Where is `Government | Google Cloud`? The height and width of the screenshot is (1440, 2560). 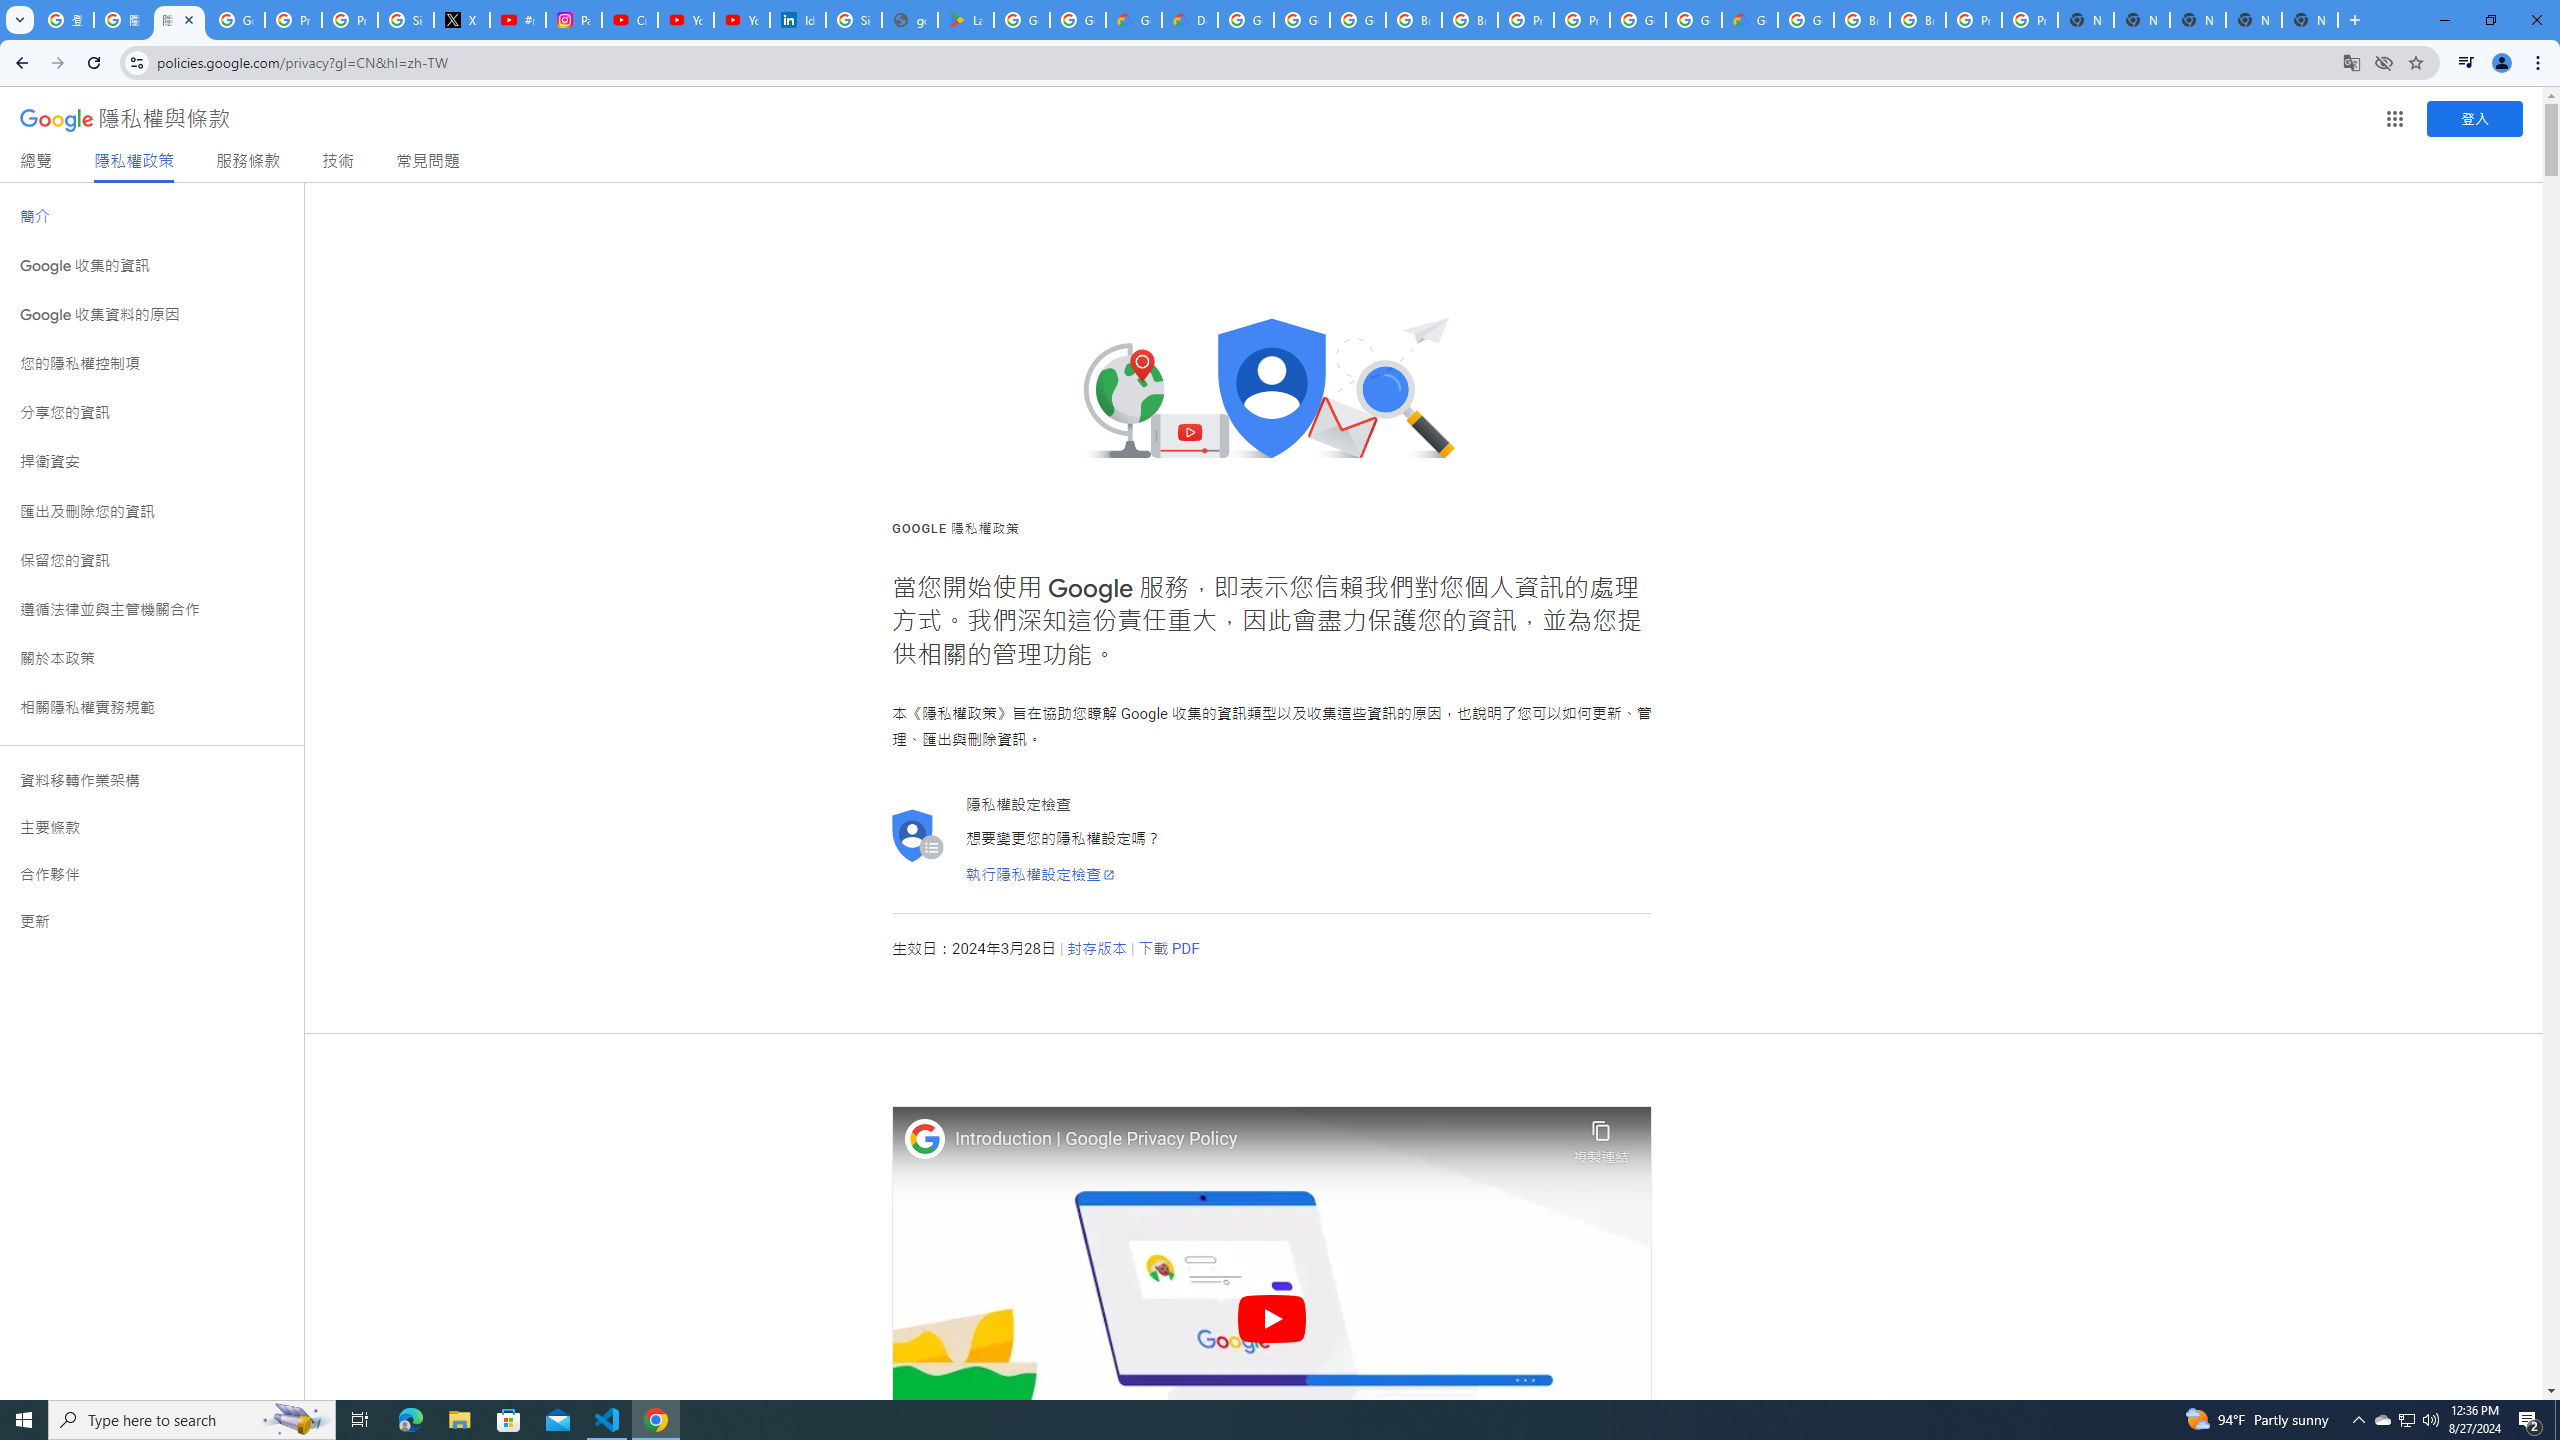 Government | Google Cloud is located at coordinates (1134, 20).